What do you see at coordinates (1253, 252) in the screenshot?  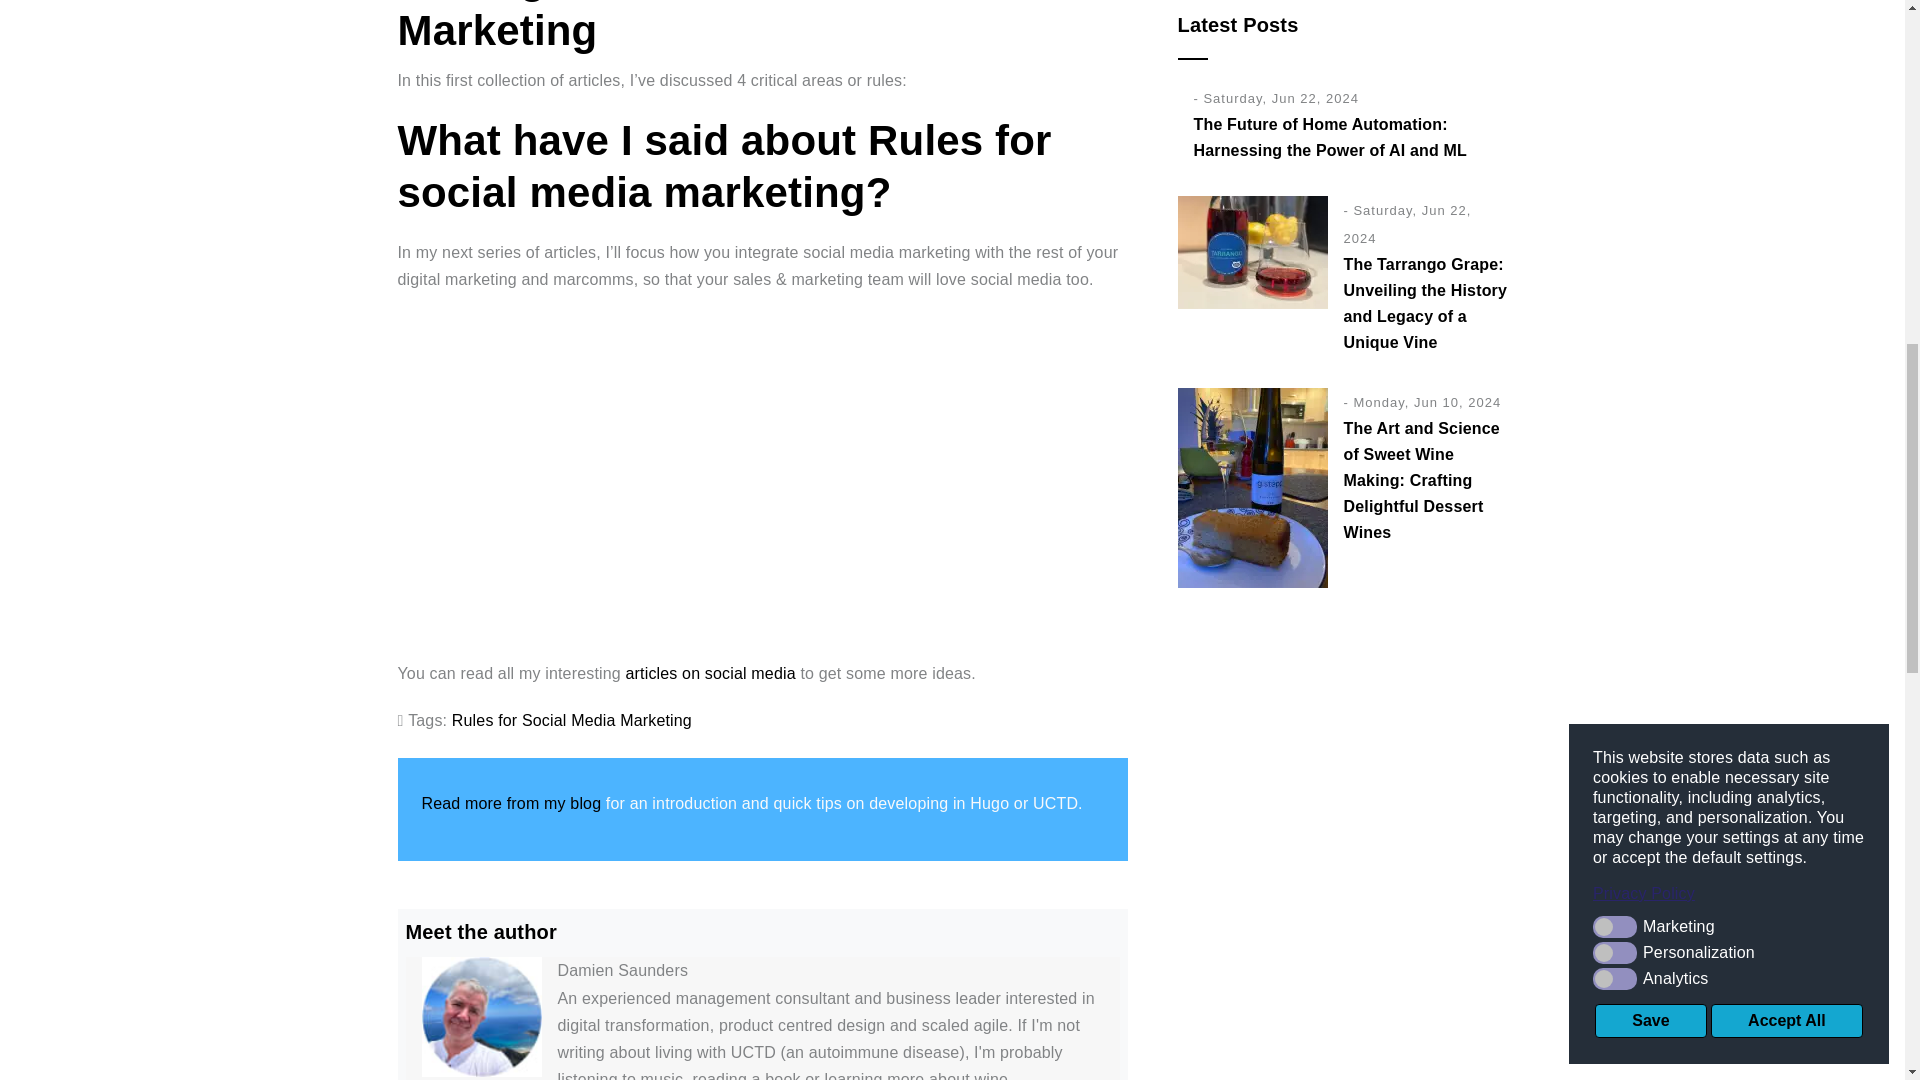 I see `a bottle of Tarrango wine and a glass` at bounding box center [1253, 252].